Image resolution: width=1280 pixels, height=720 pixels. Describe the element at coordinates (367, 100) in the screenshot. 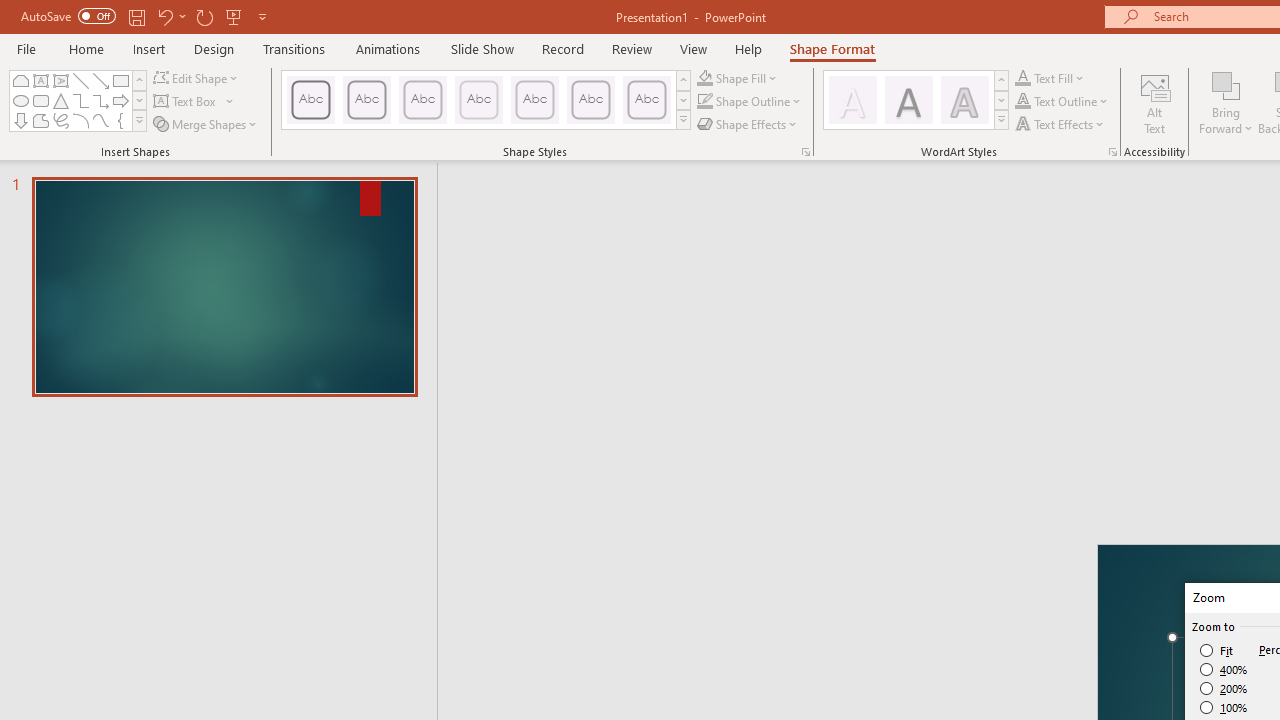

I see `Colored Outline - Dark Red, Accent 1` at that location.